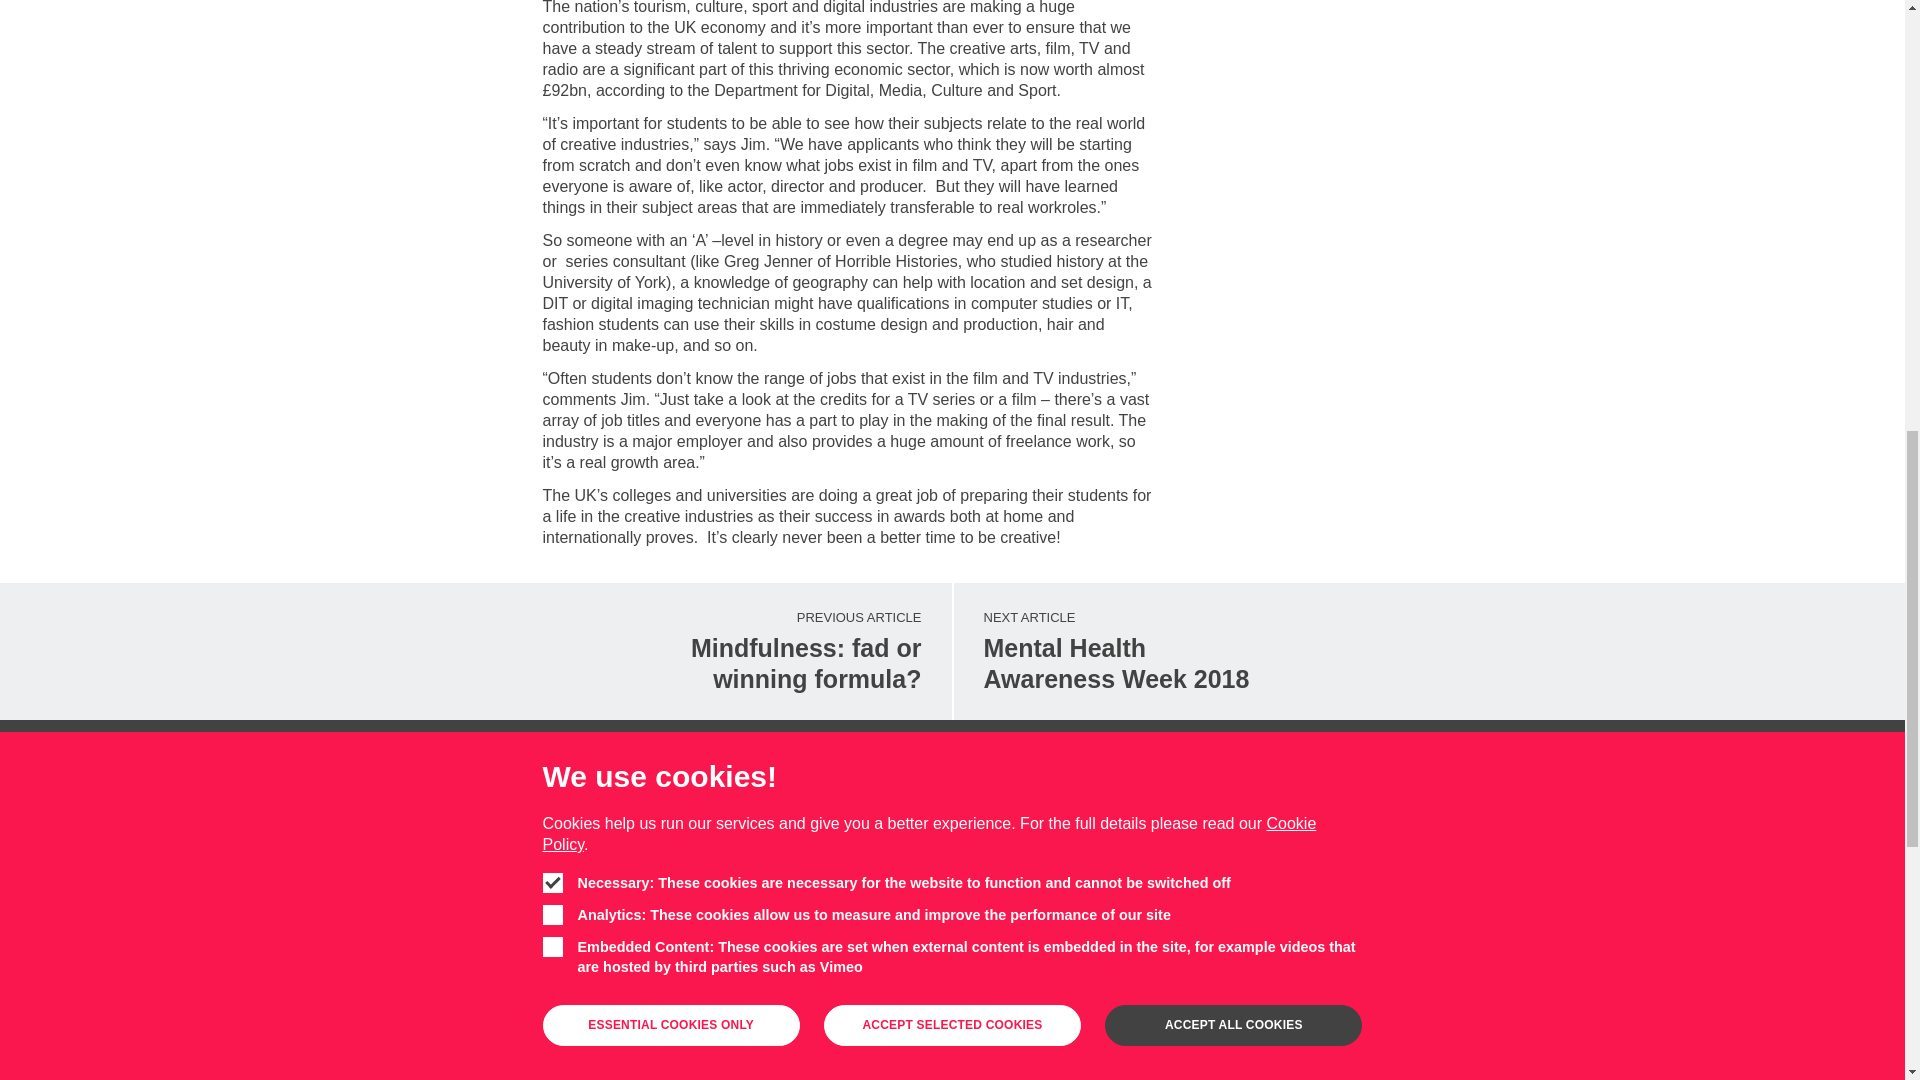 The image size is (1920, 1080). Describe the element at coordinates (636, 1035) in the screenshot. I see `Governance` at that location.